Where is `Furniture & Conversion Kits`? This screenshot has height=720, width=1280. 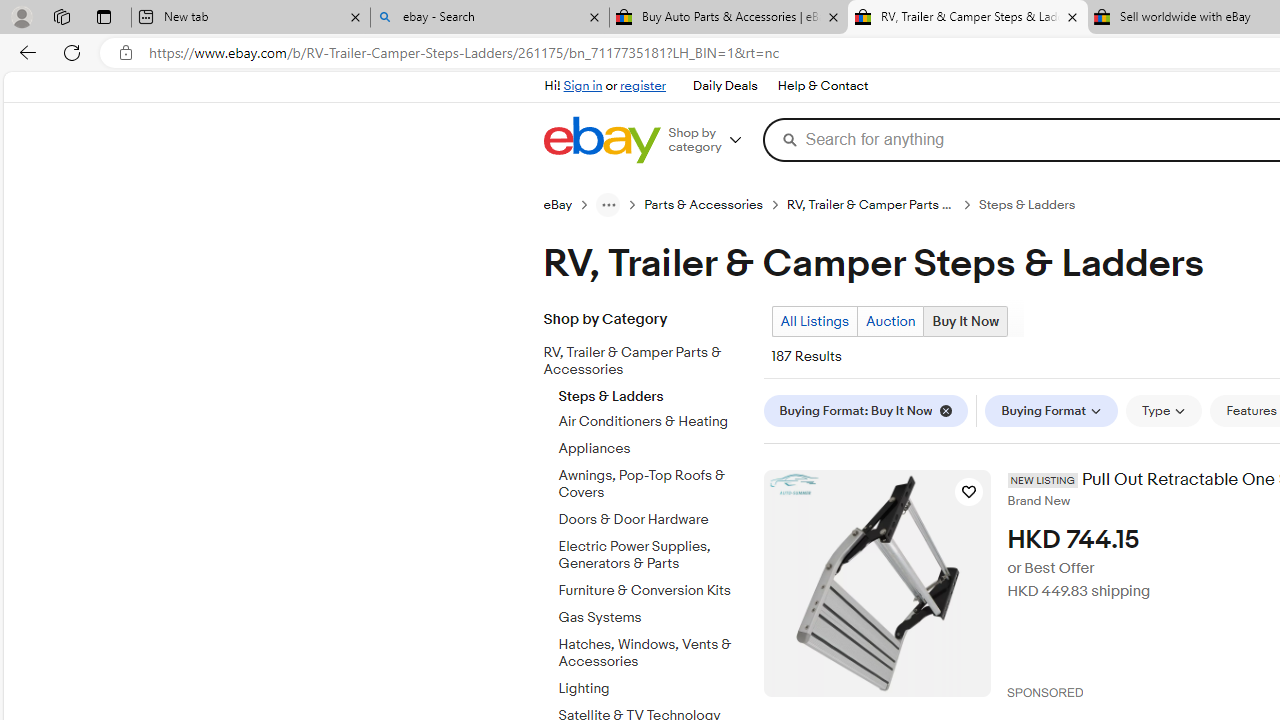
Furniture & Conversion Kits is located at coordinates (653, 591).